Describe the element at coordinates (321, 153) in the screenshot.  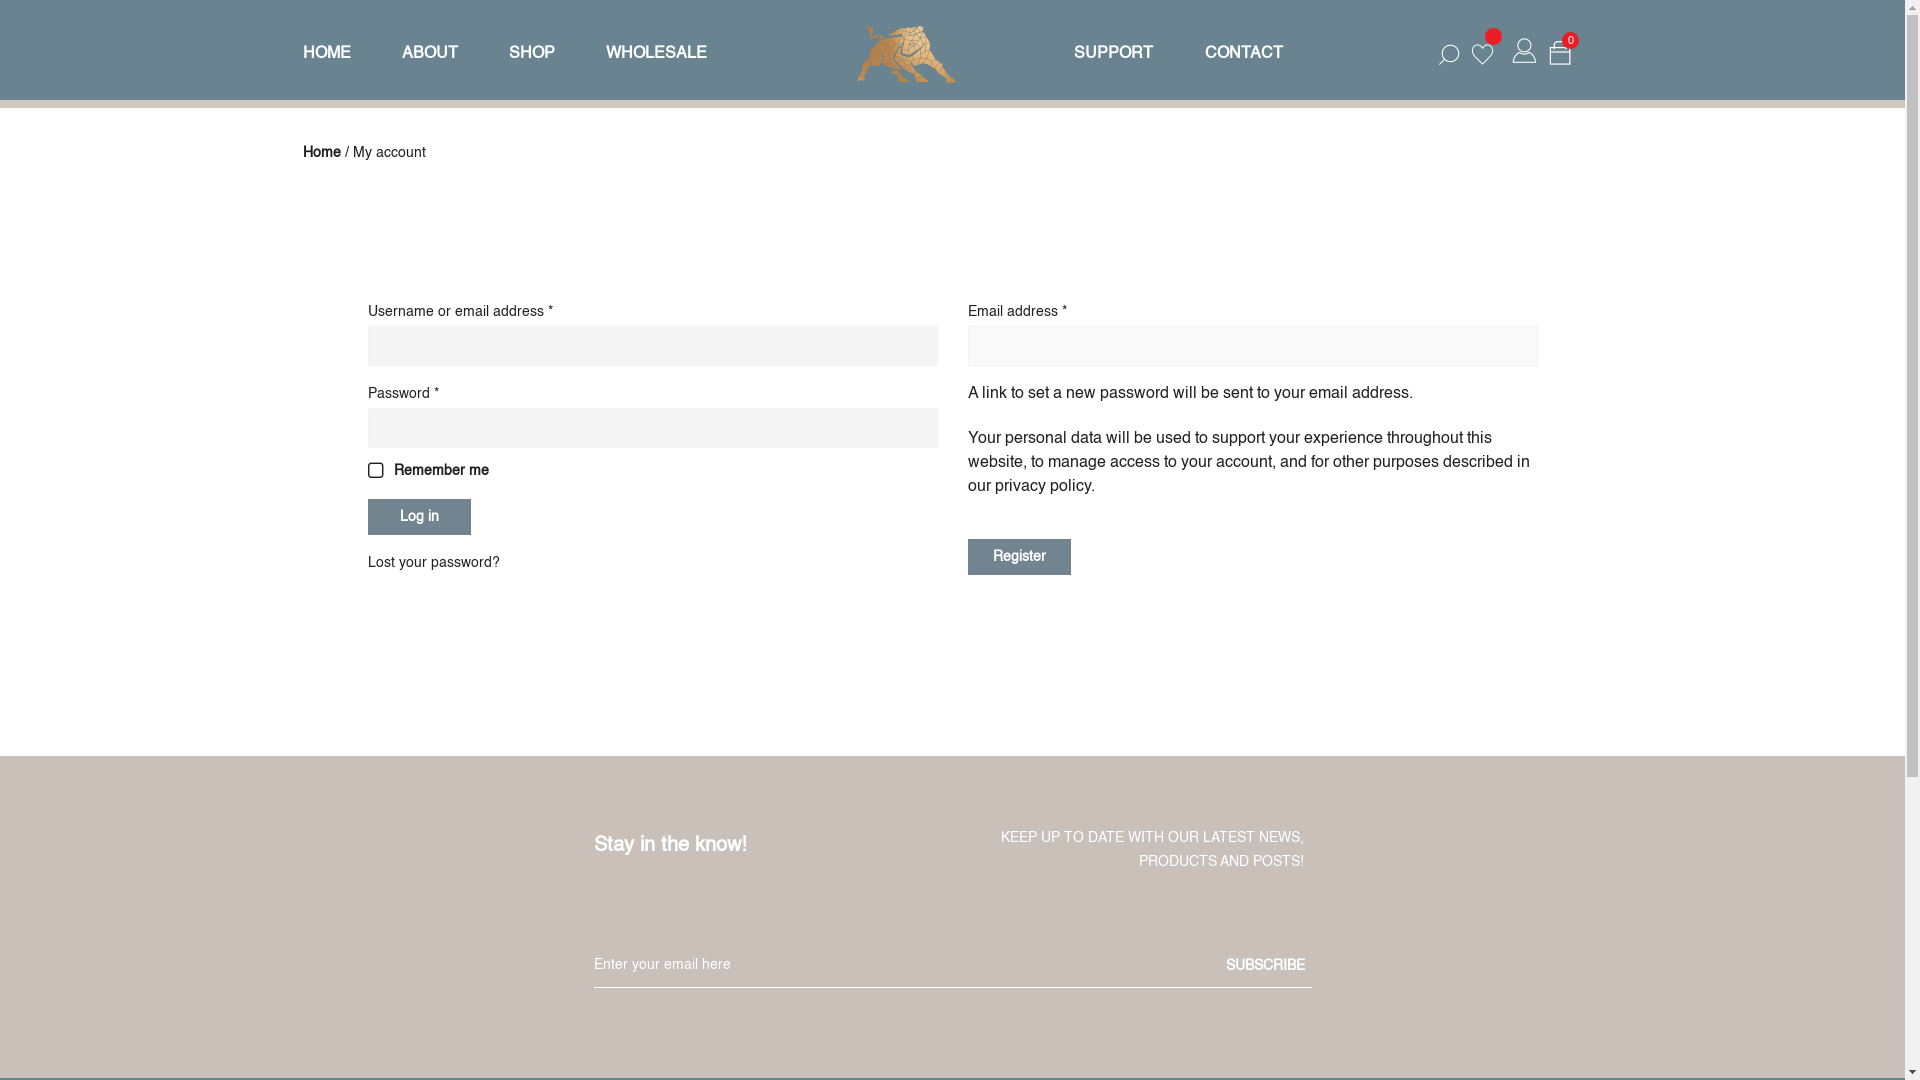
I see `Home` at that location.